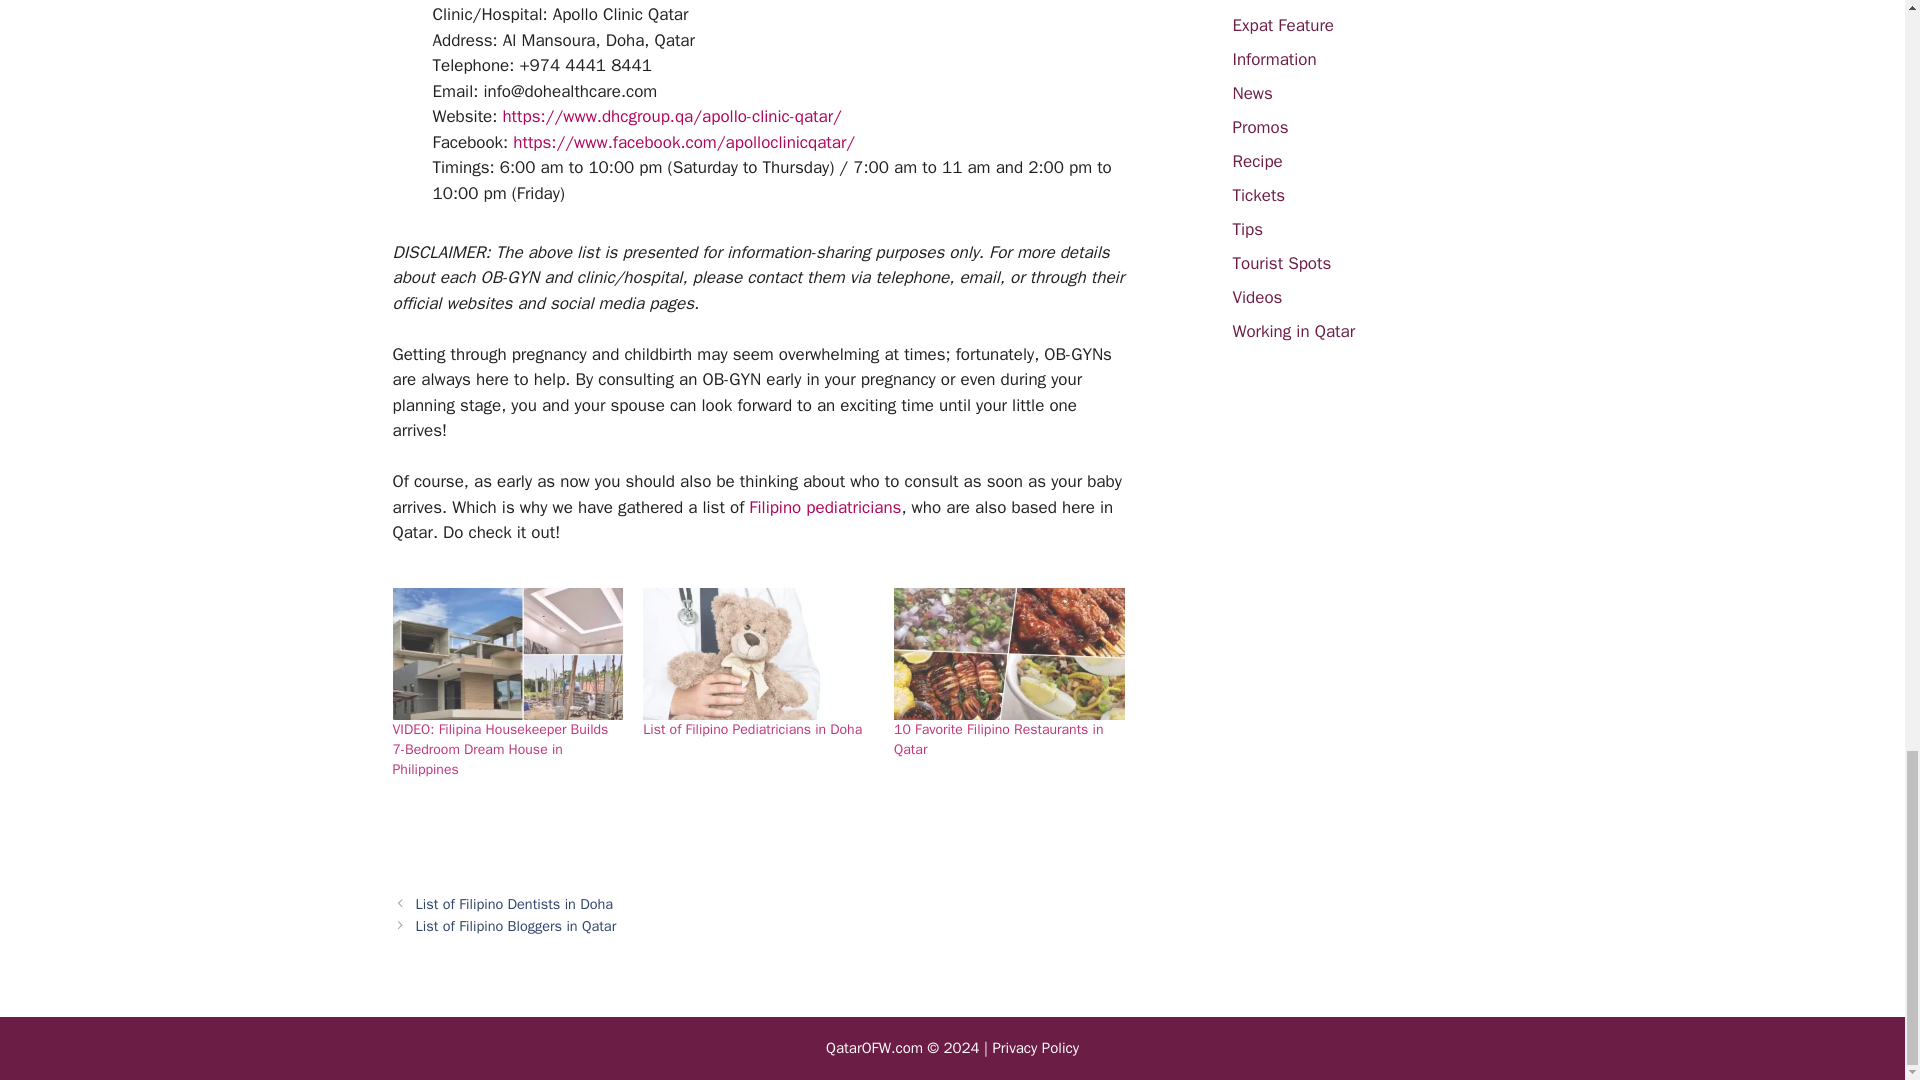 The image size is (1920, 1080). Describe the element at coordinates (516, 926) in the screenshot. I see `List of Filipino Bloggers in Qatar` at that location.